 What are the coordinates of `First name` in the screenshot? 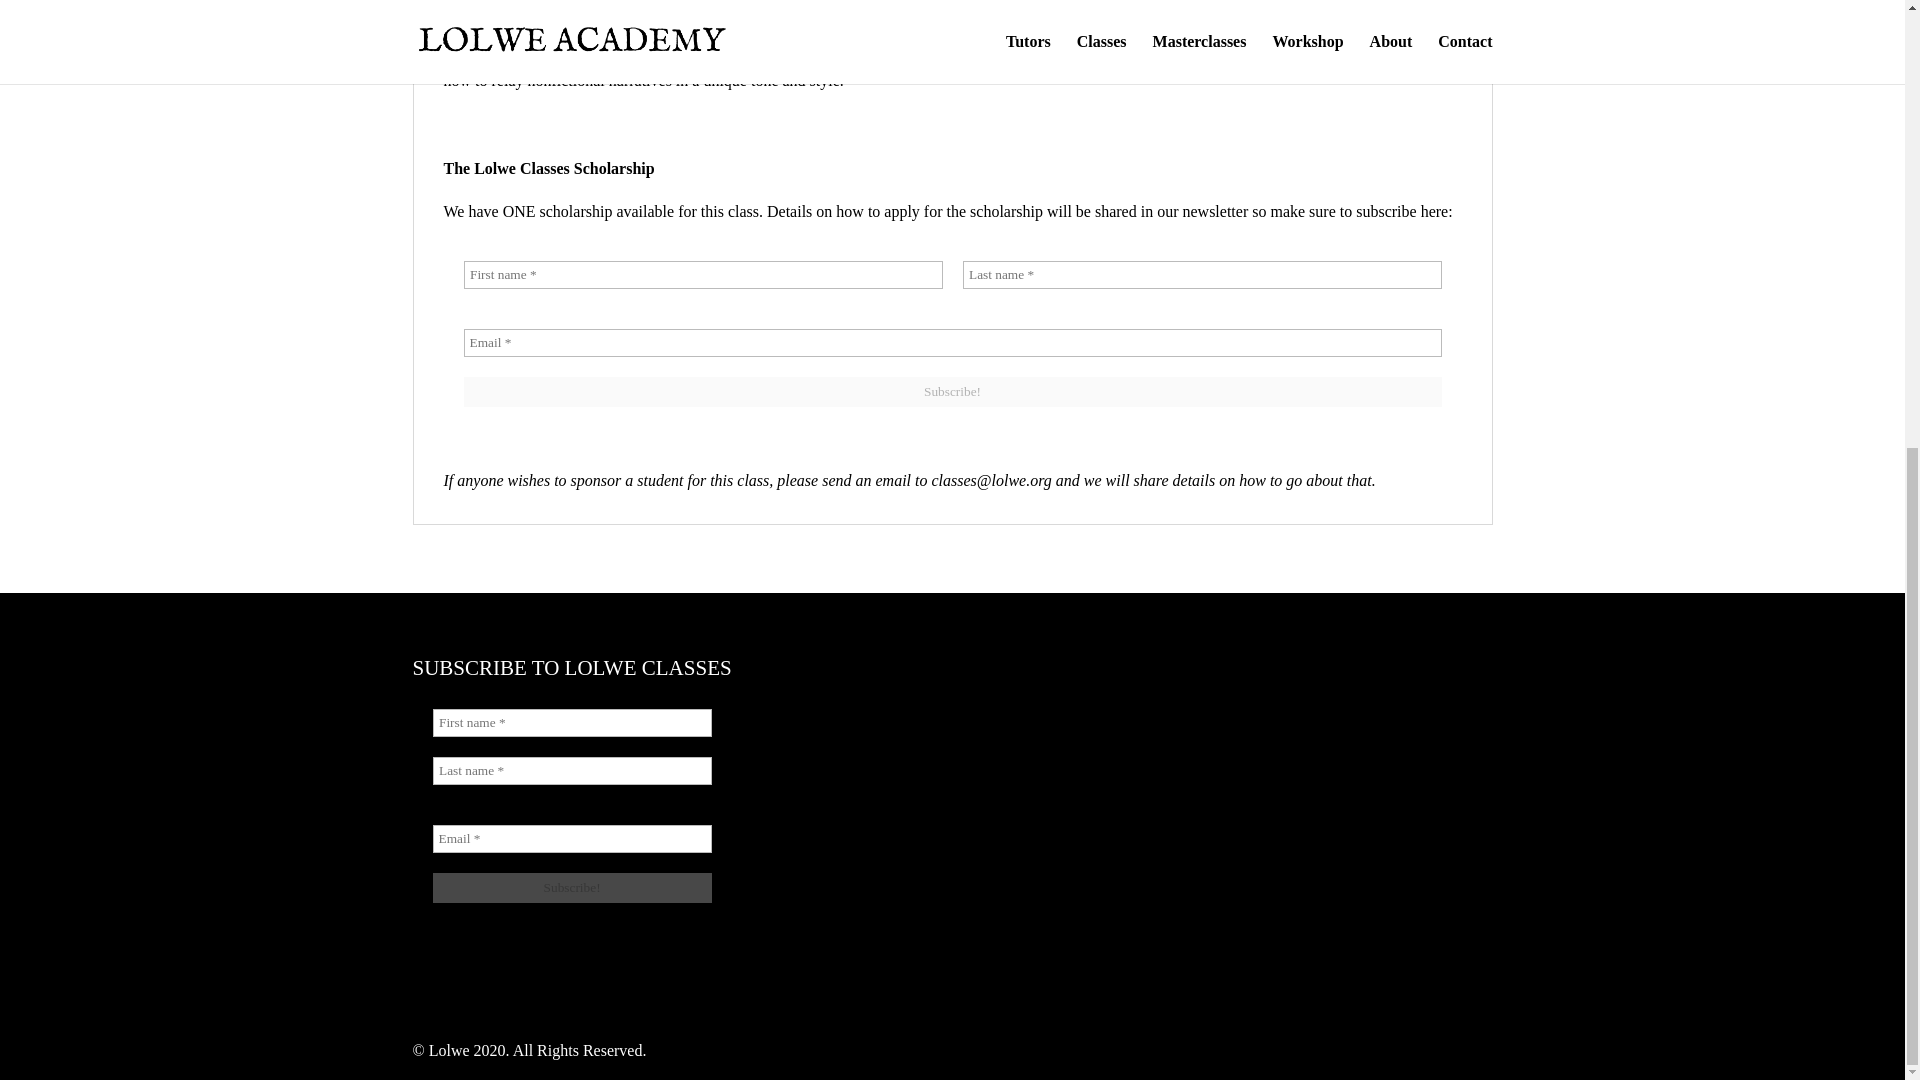 It's located at (571, 722).